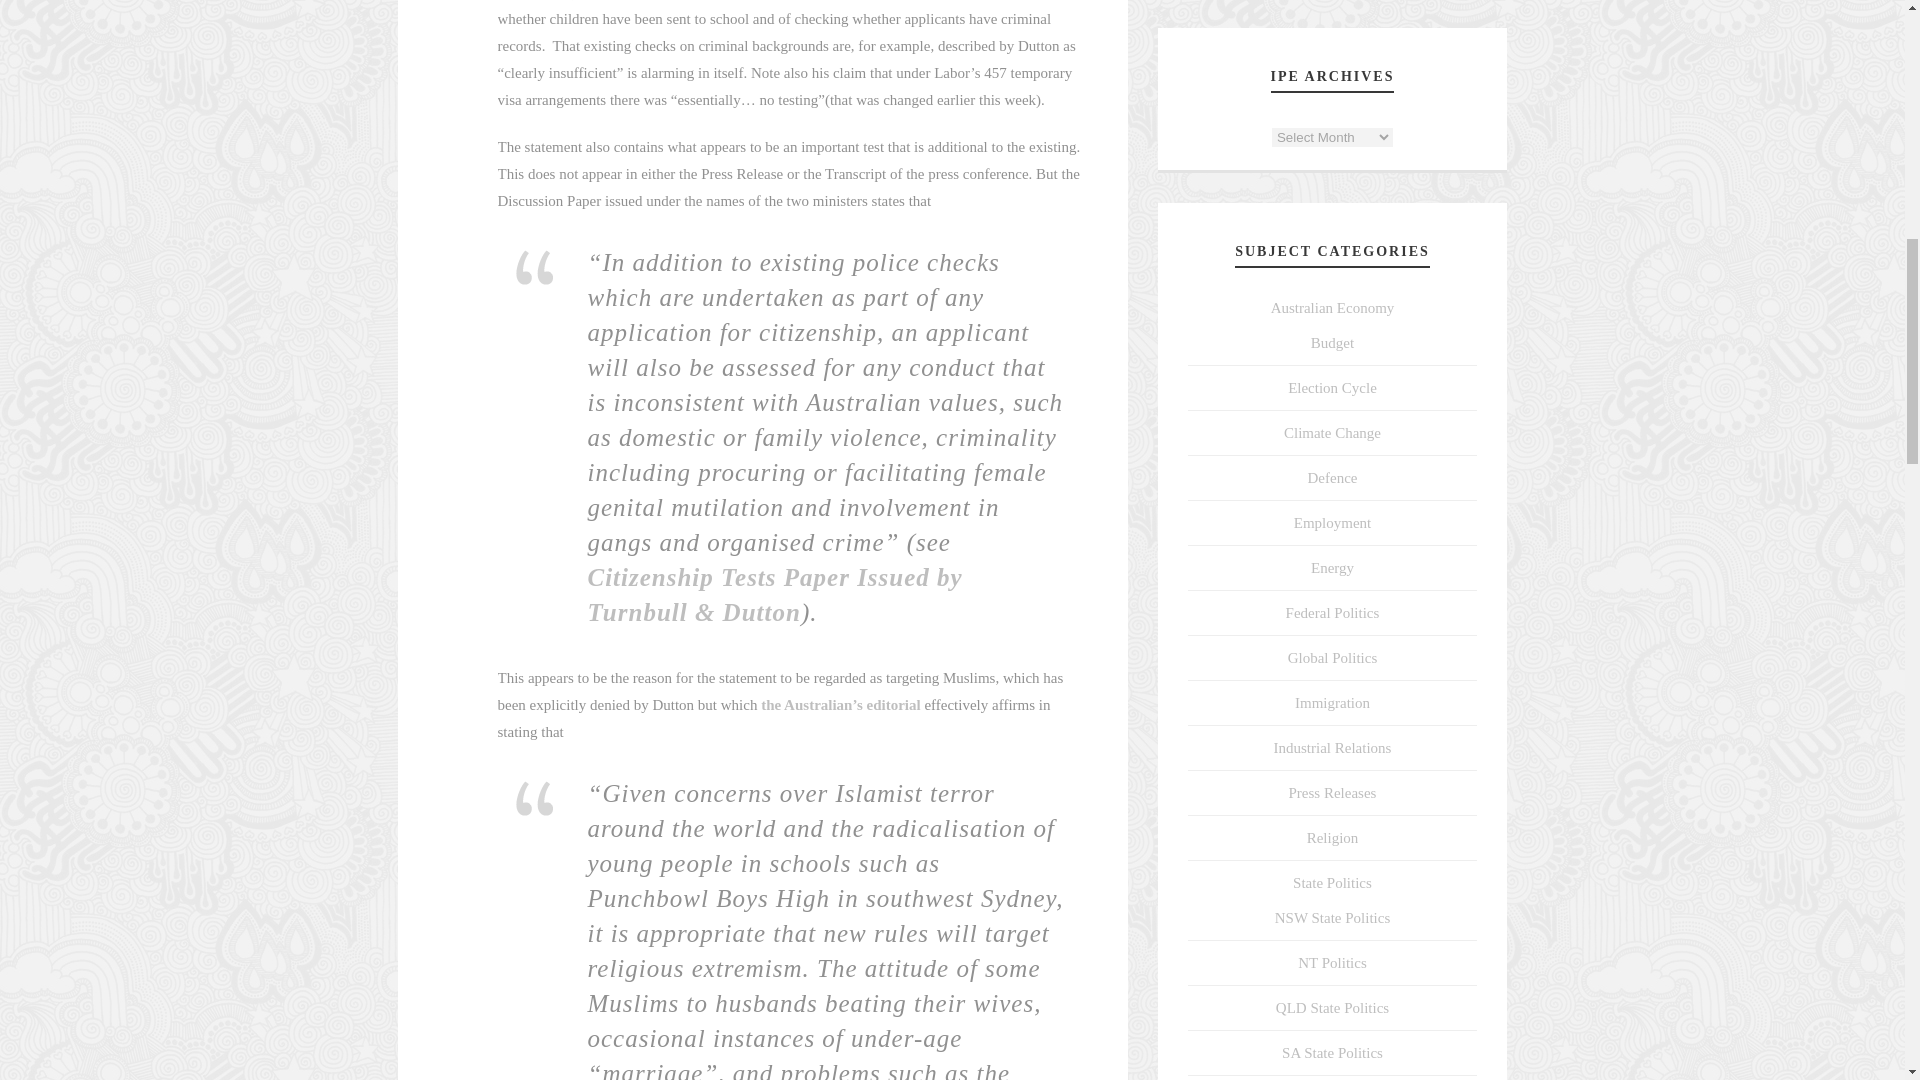 The height and width of the screenshot is (1080, 1920). What do you see at coordinates (1333, 612) in the screenshot?
I see `Federal Politics` at bounding box center [1333, 612].